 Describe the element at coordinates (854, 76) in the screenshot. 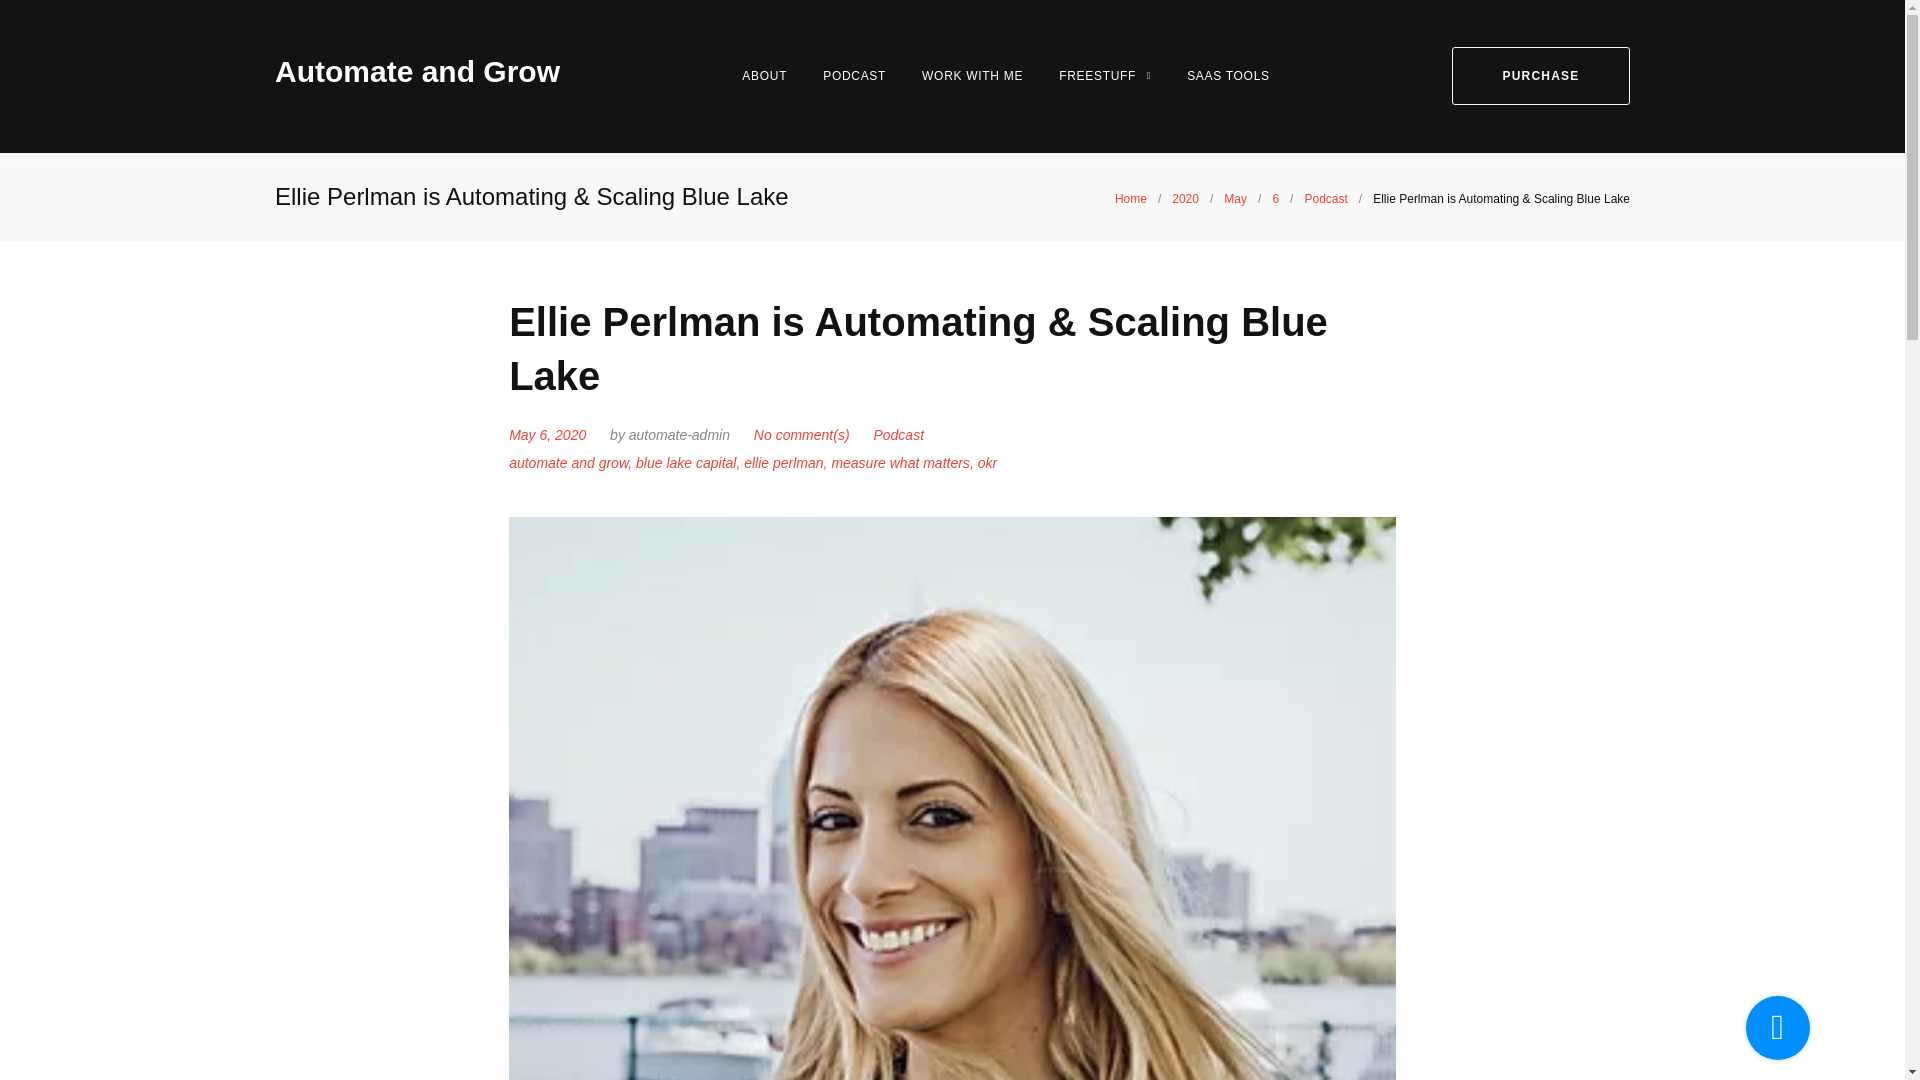

I see `PODCAST` at that location.